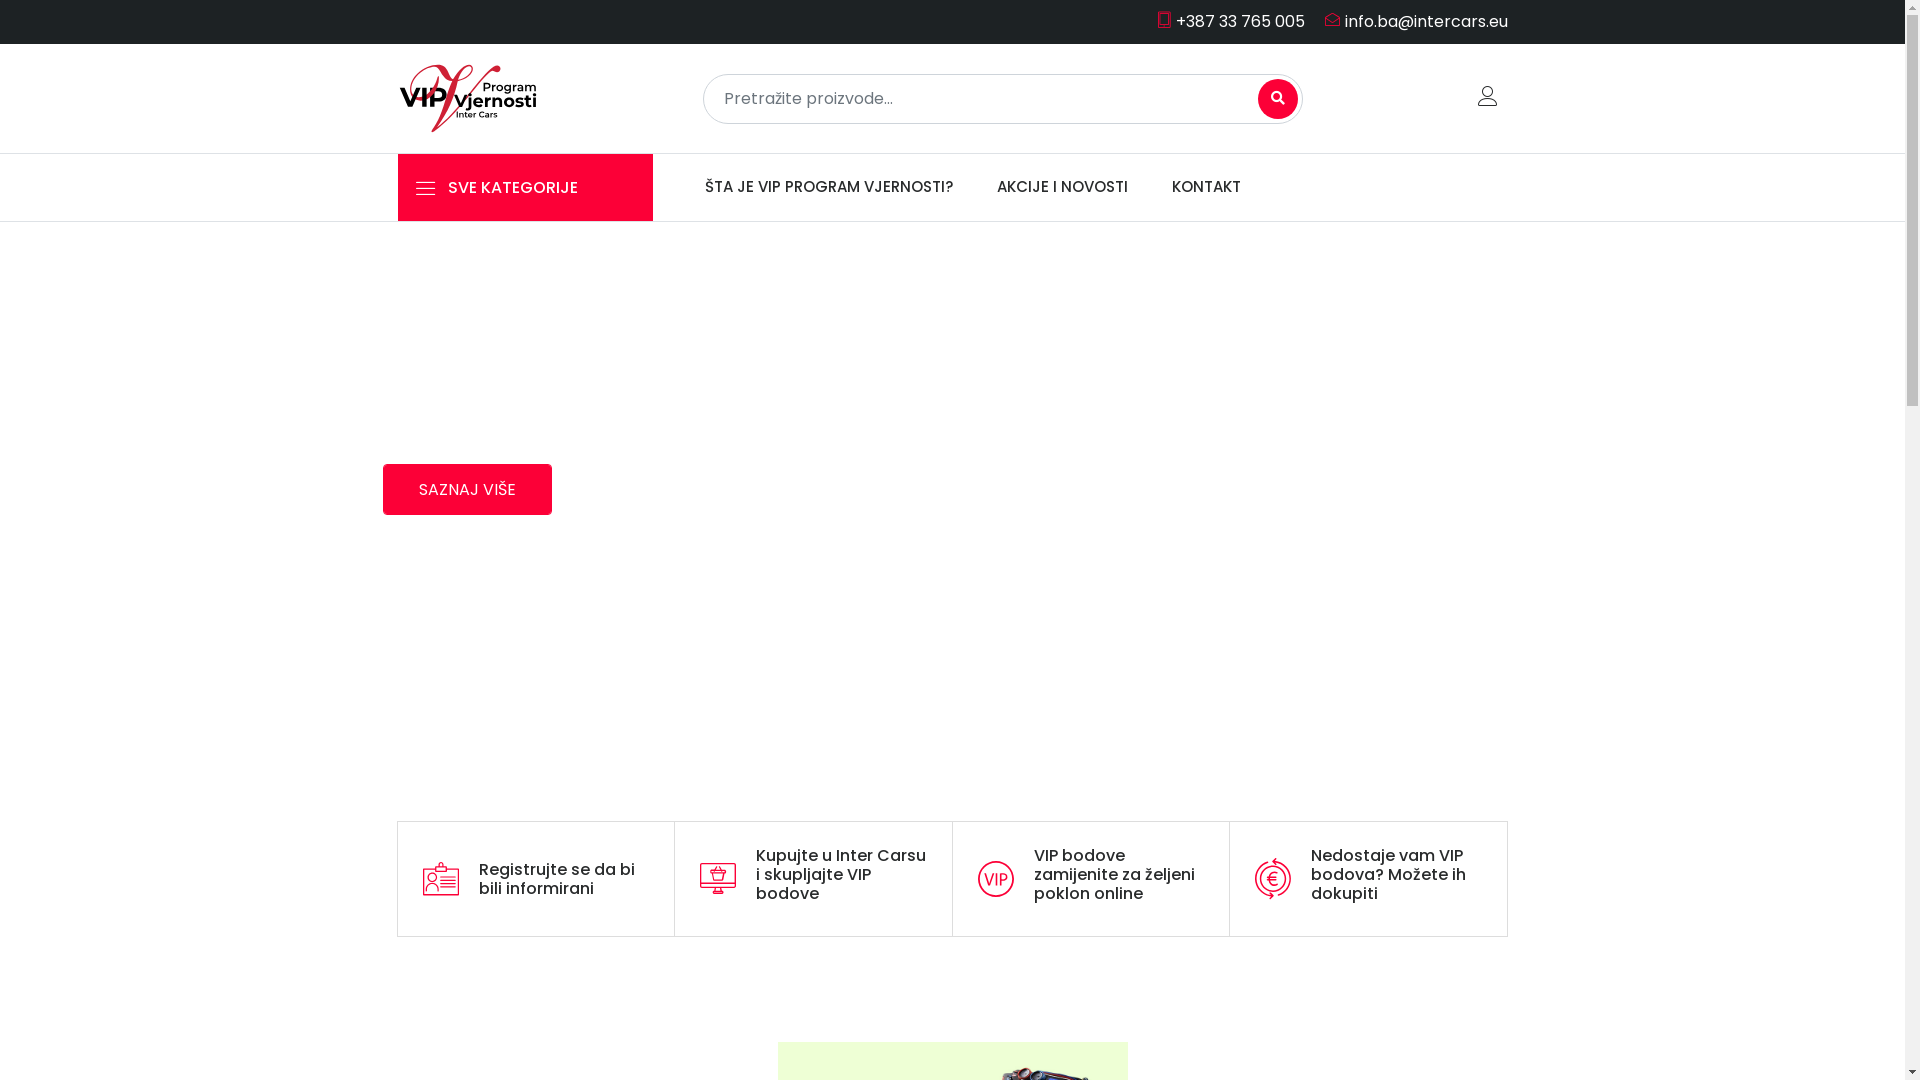  I want to click on AKCIJE I NOVOSTI, so click(1062, 188).